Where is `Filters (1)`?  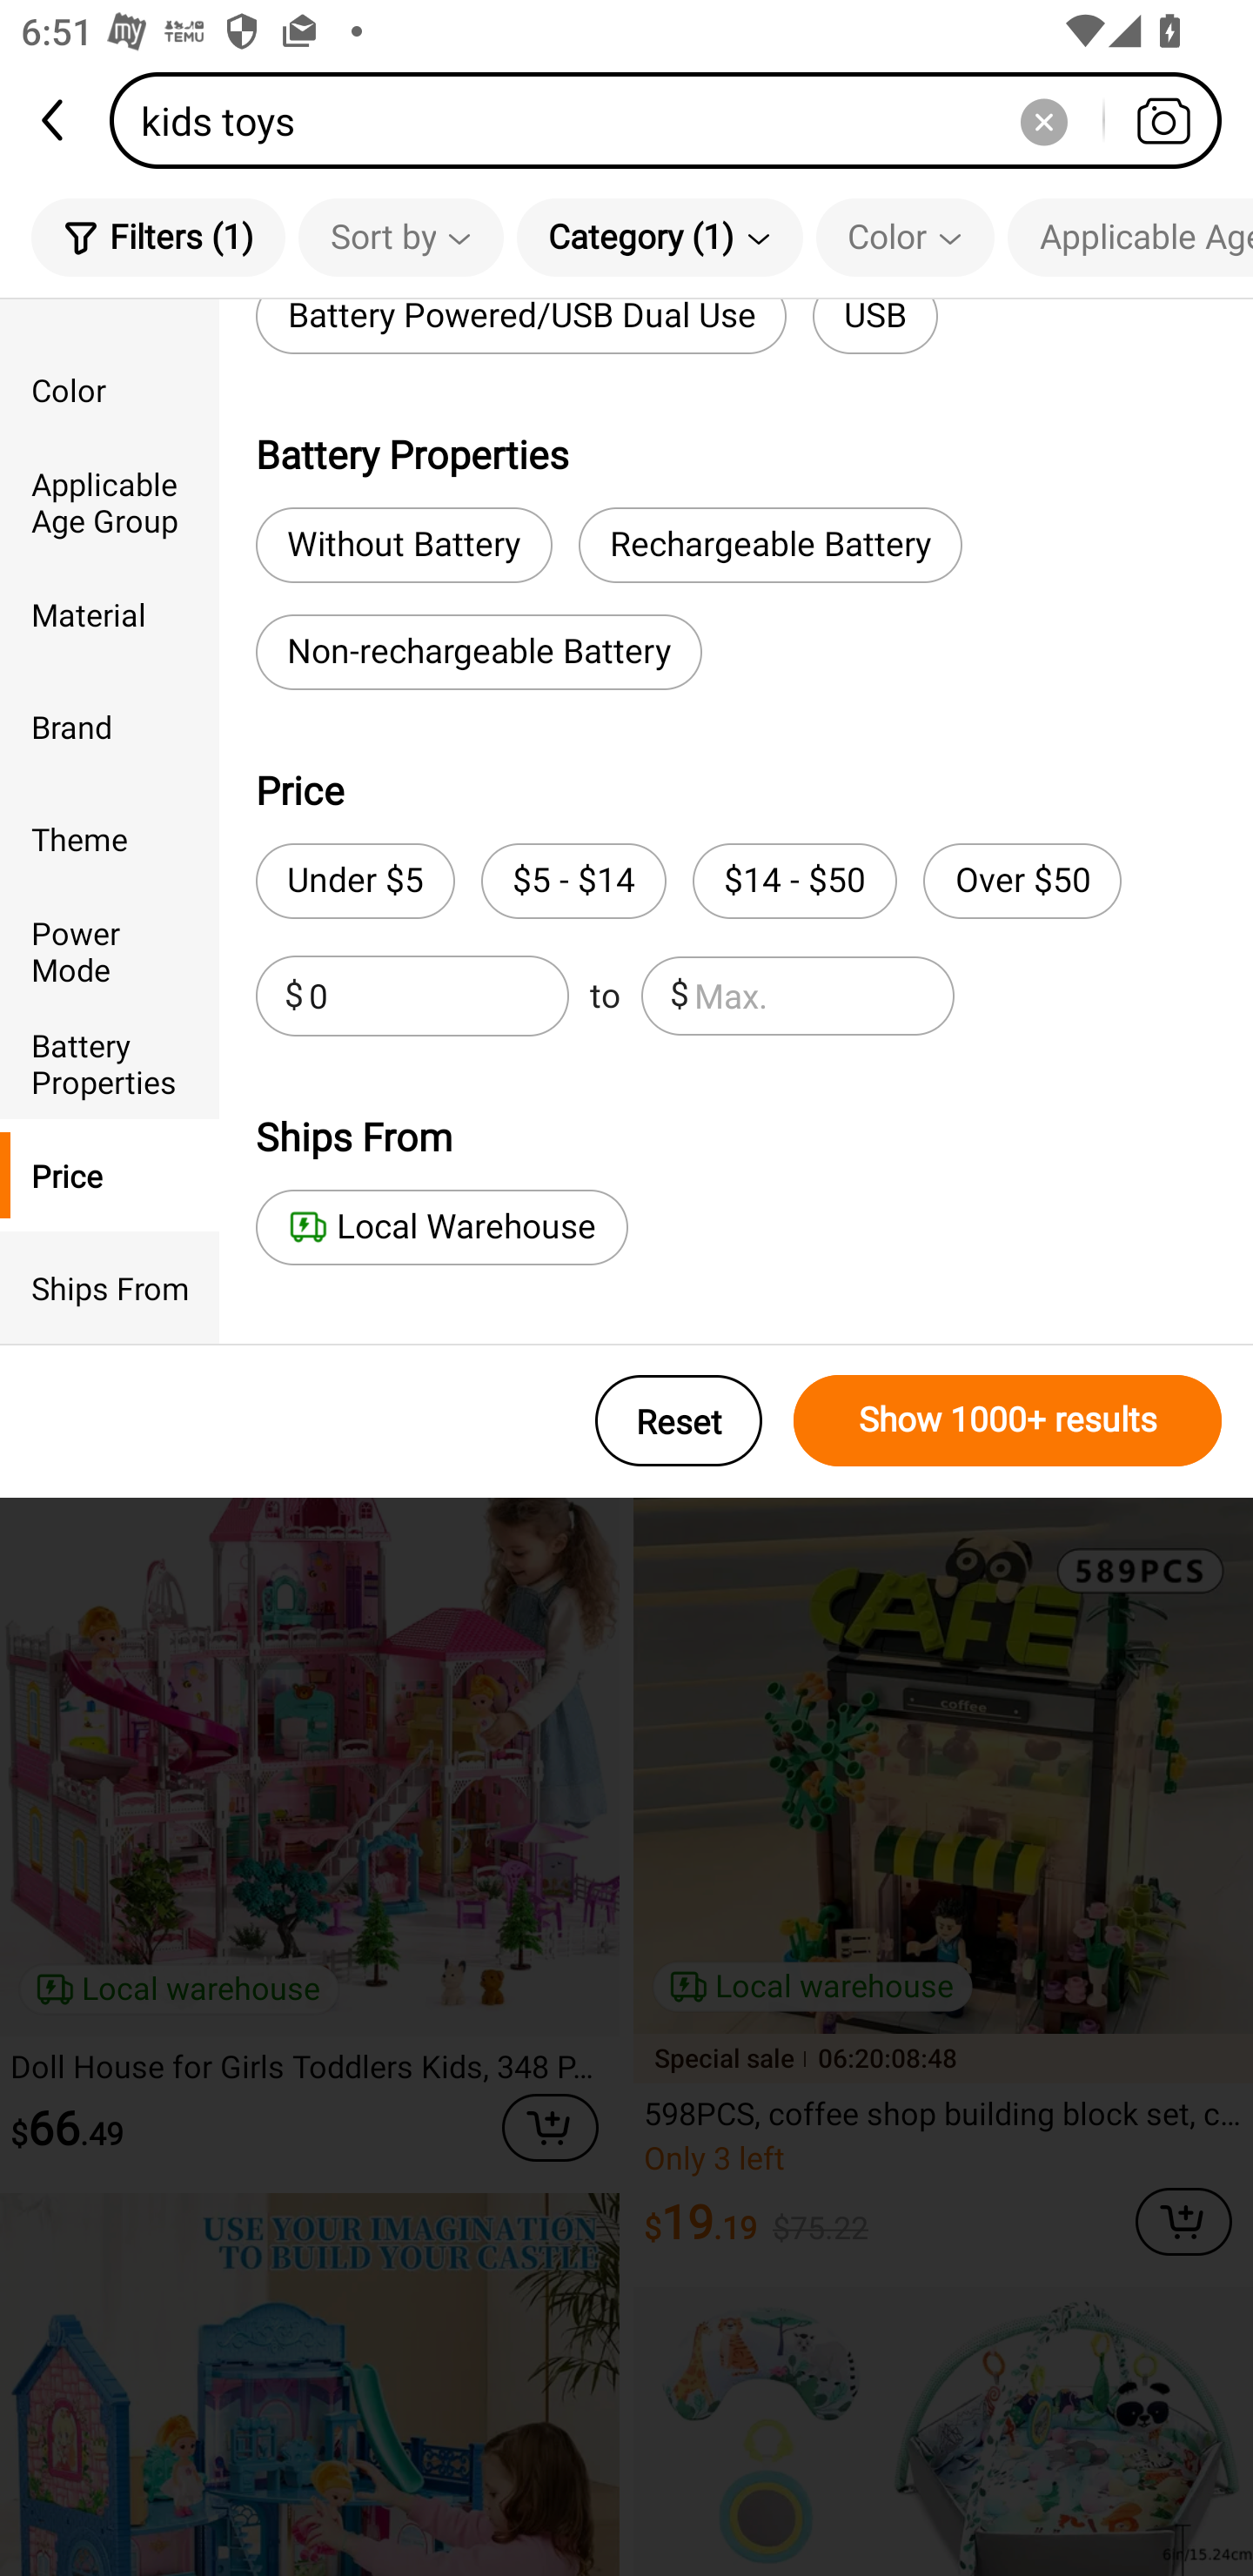
Filters (1) is located at coordinates (158, 237).